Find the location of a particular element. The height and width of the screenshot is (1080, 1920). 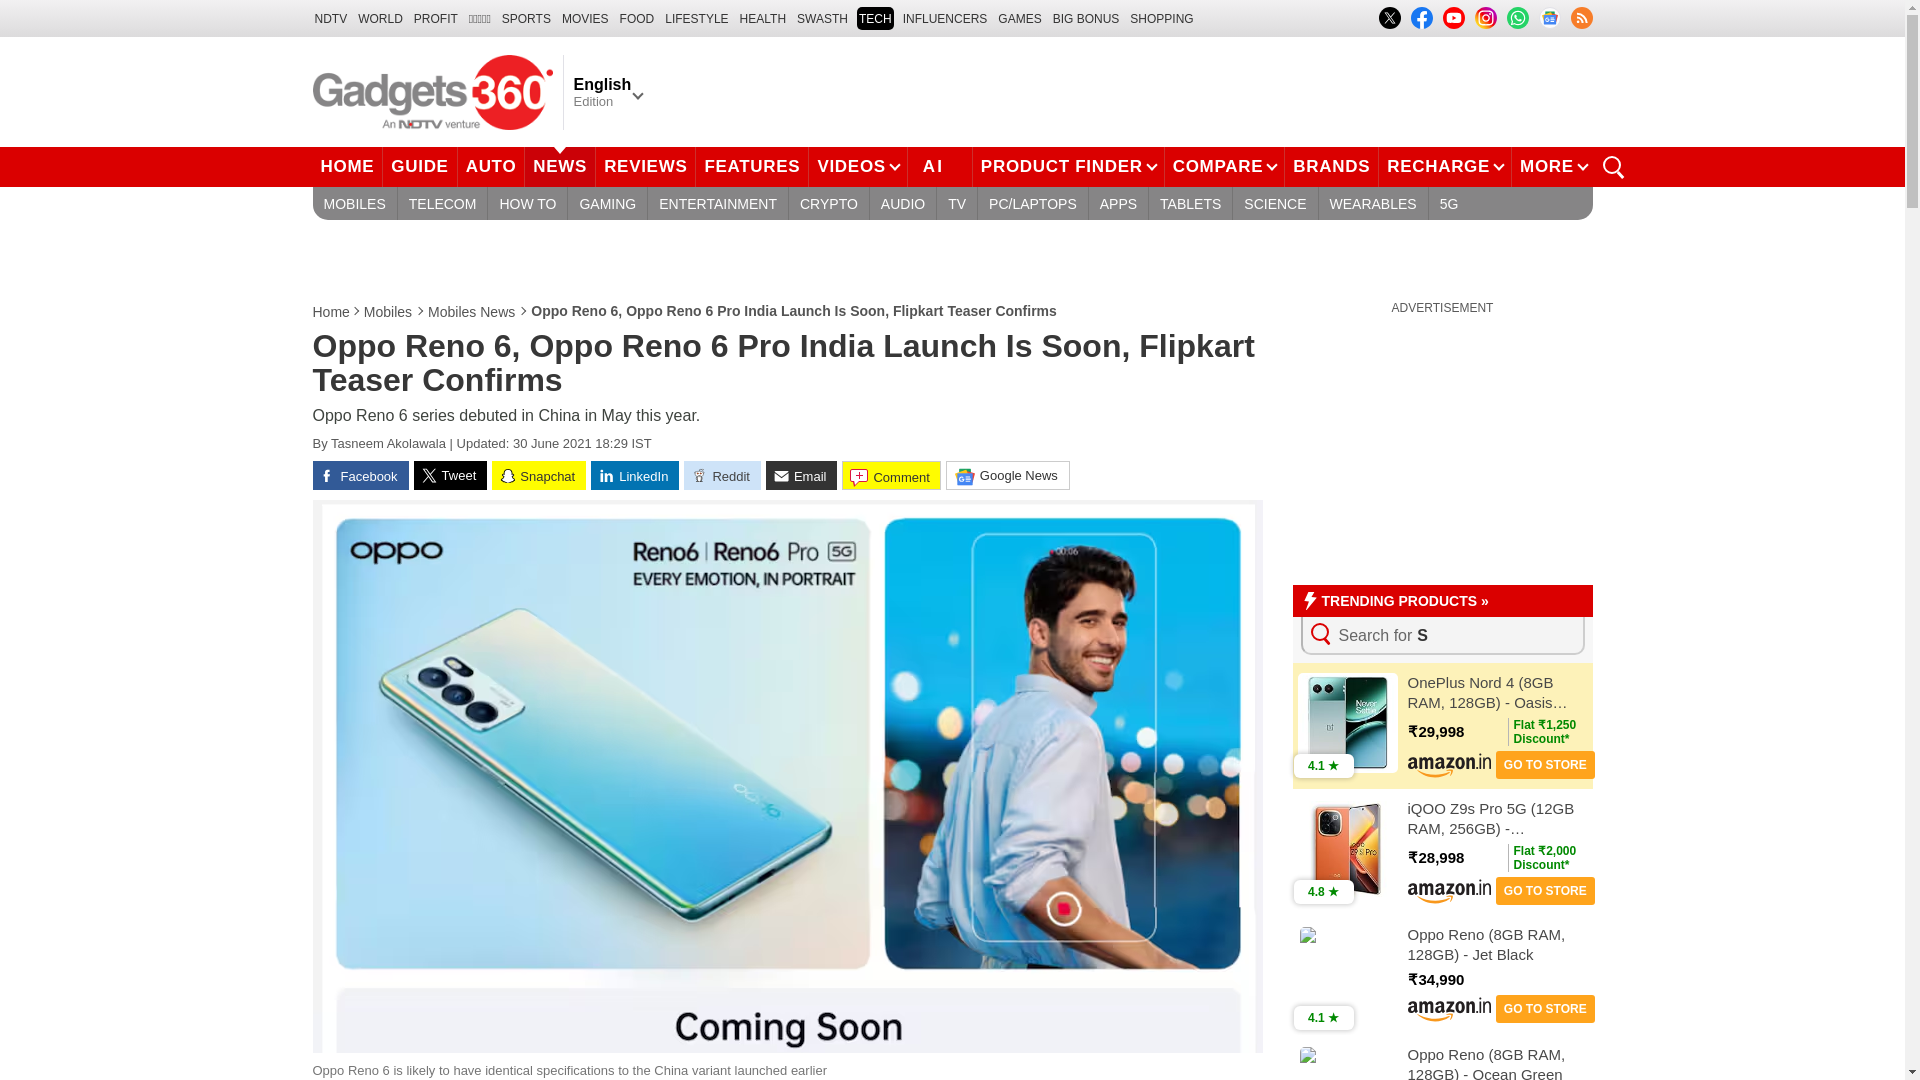

SWASTH is located at coordinates (822, 18).